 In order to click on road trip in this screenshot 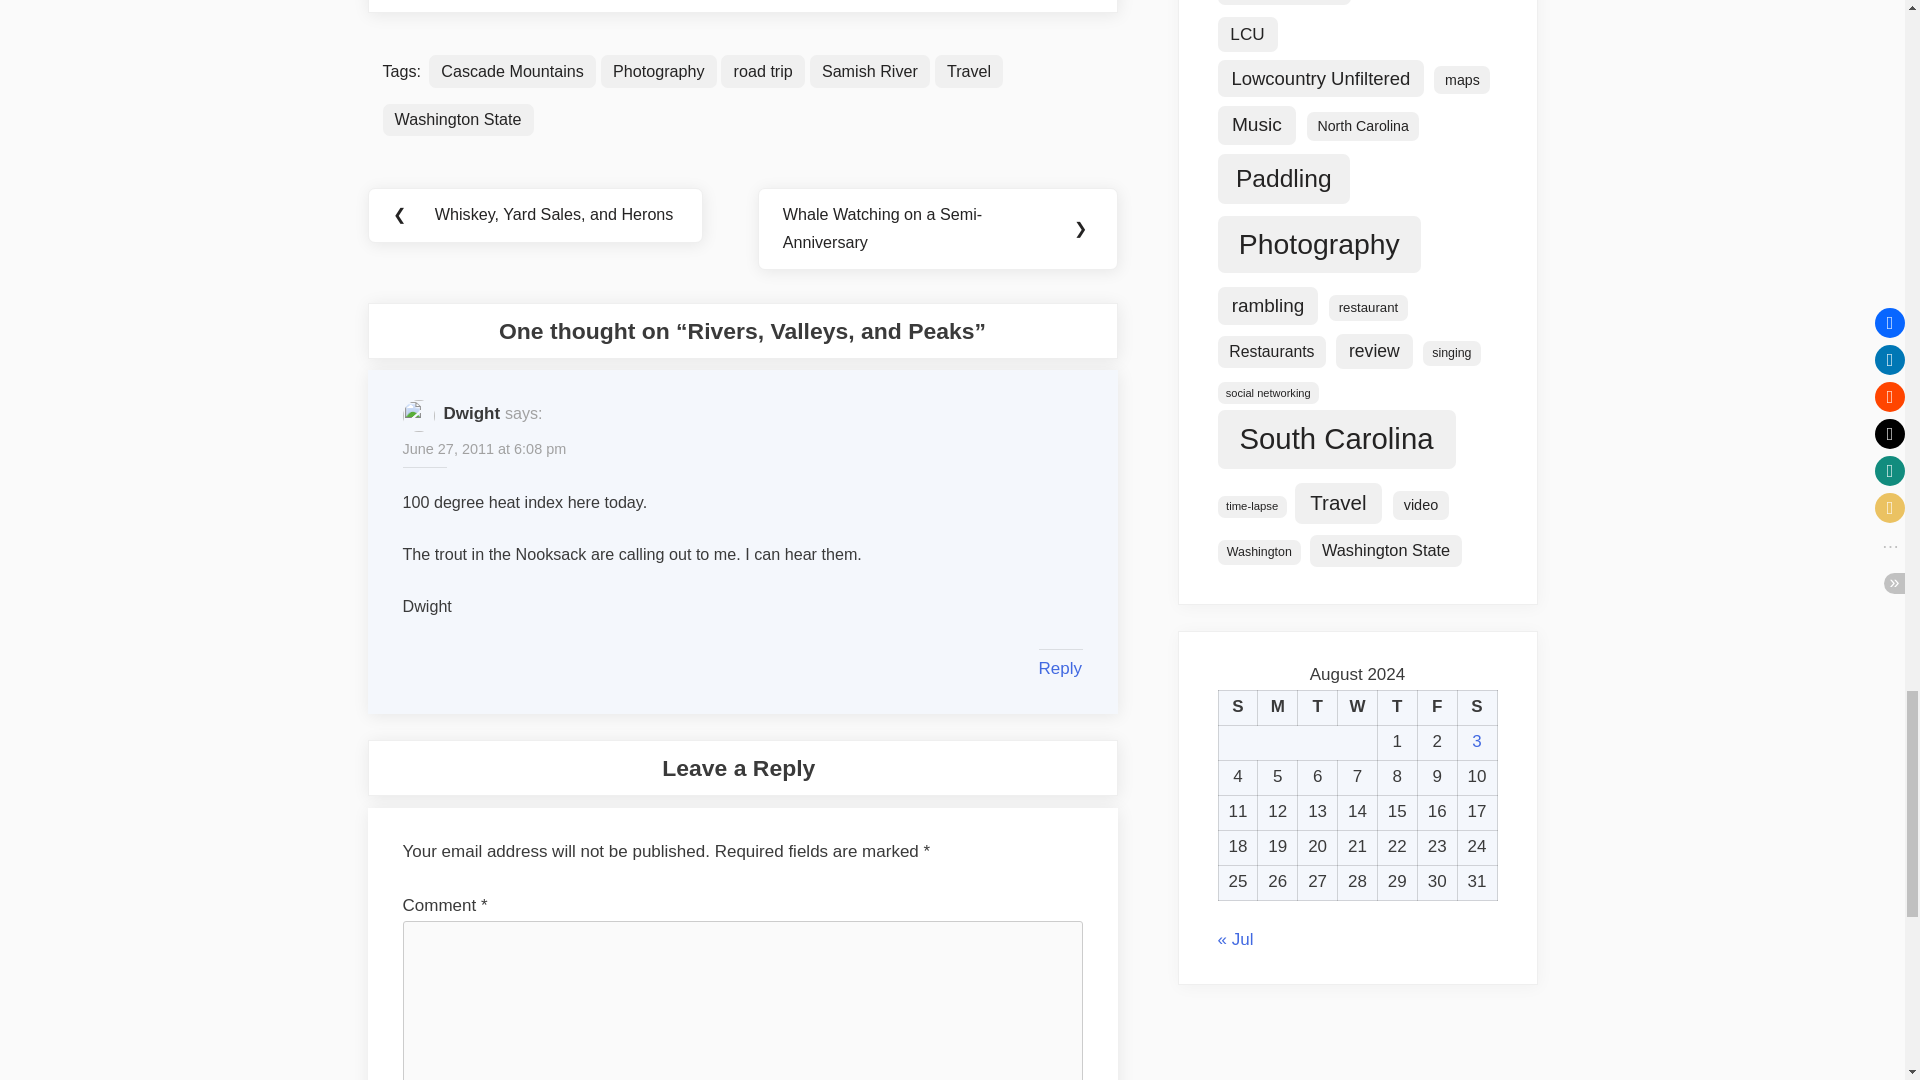, I will do `click(762, 71)`.